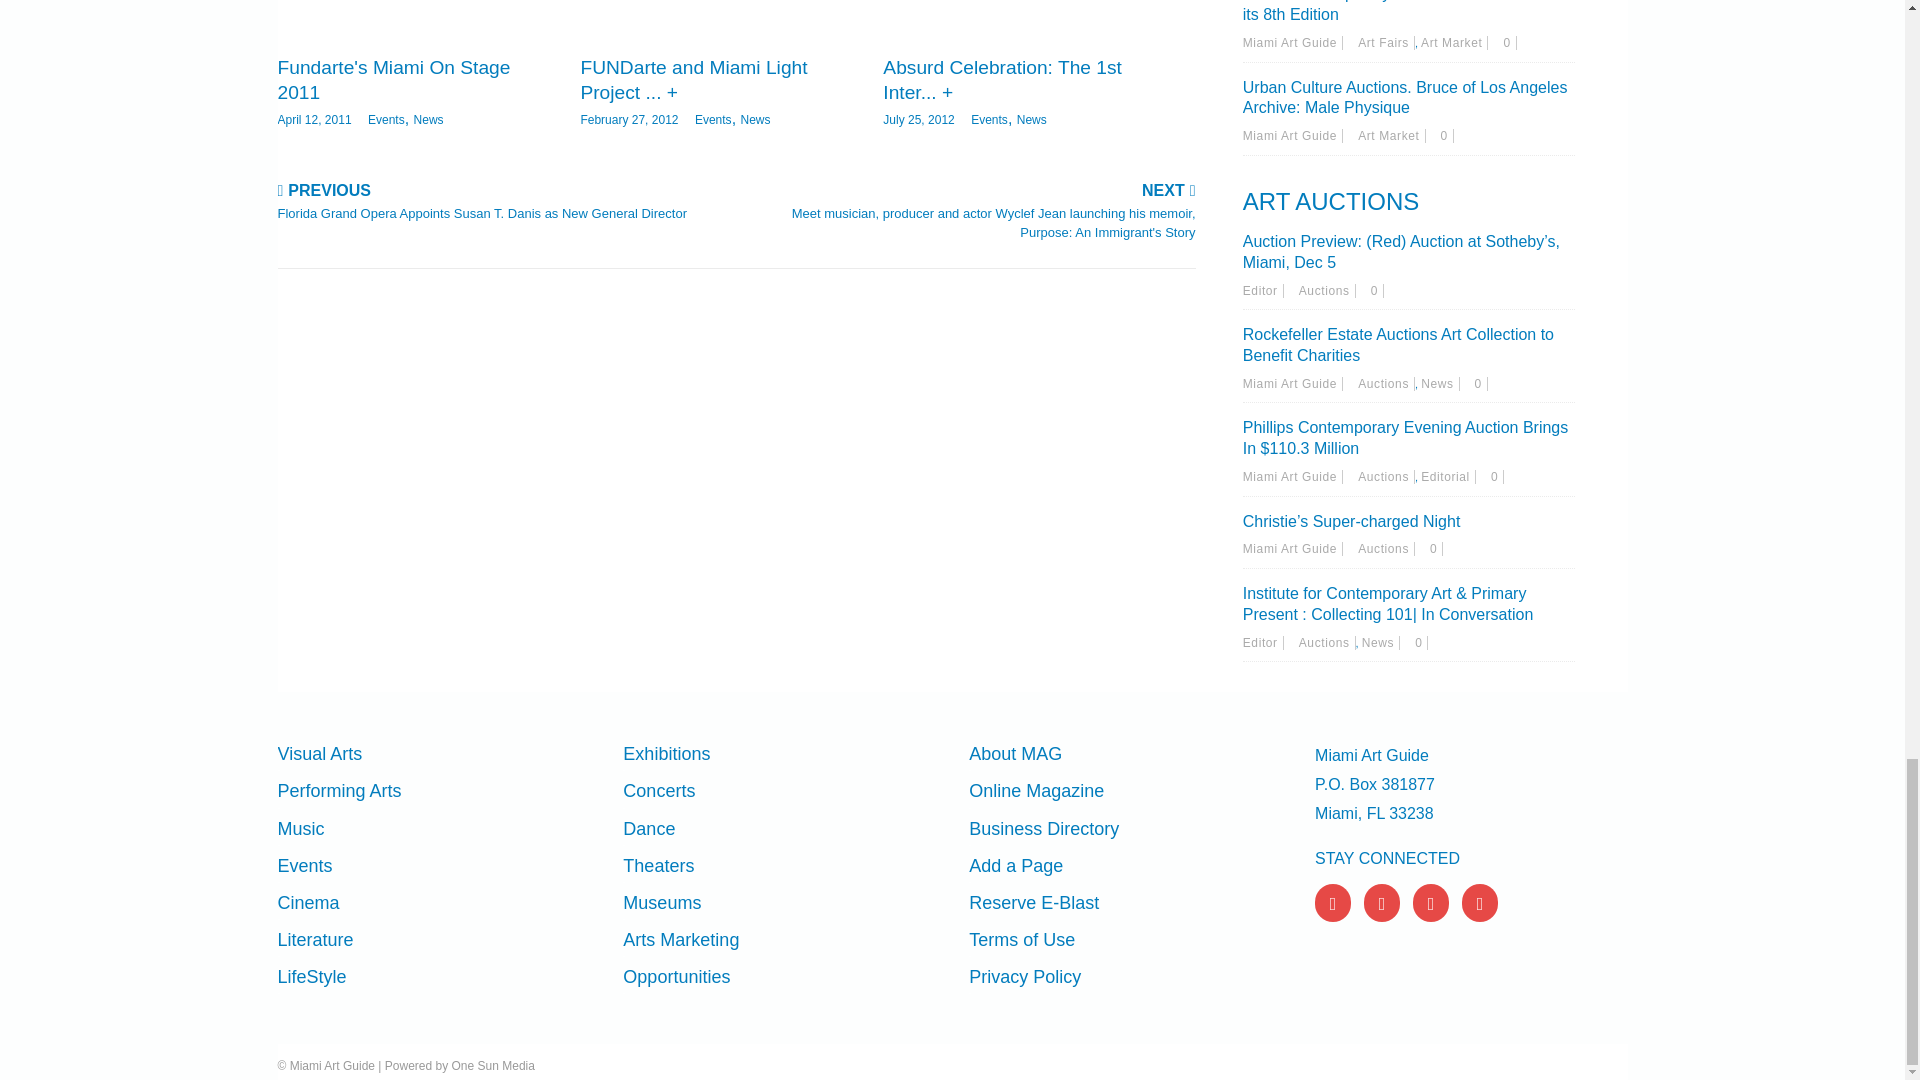 This screenshot has width=1920, height=1080. I want to click on 0, so click(1436, 549).